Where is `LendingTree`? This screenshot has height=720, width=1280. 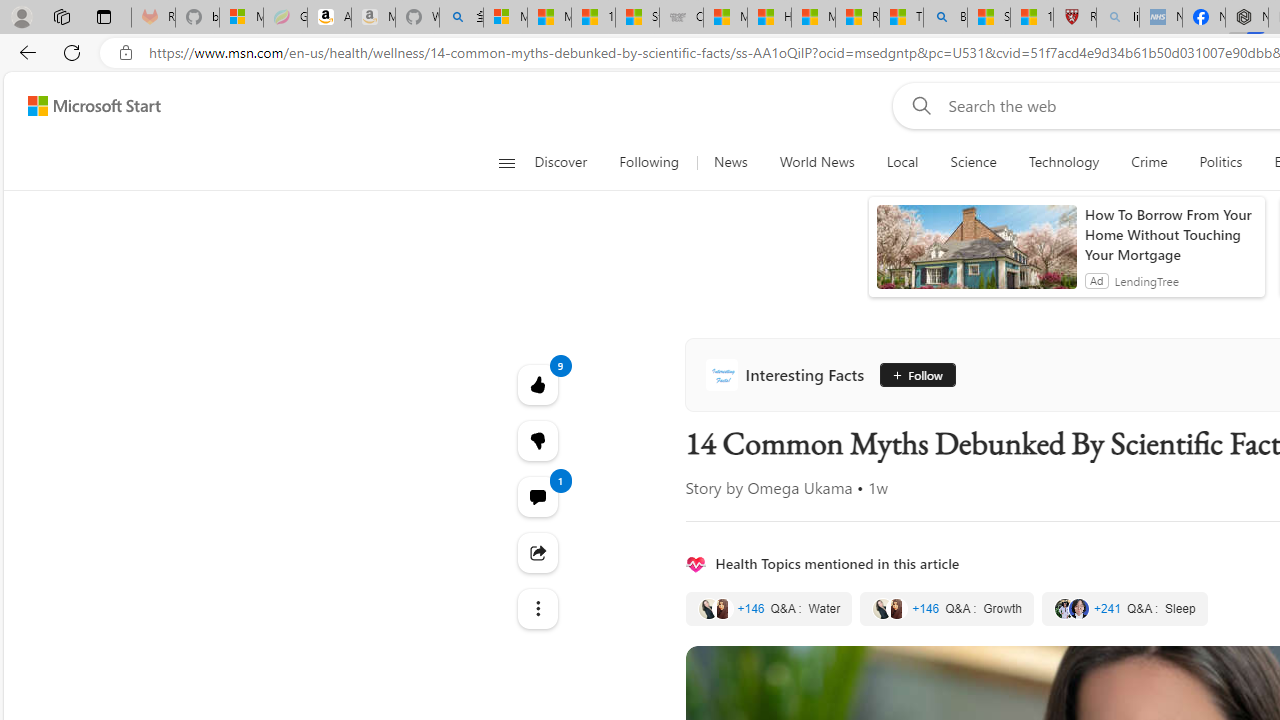 LendingTree is located at coordinates (1146, 280).